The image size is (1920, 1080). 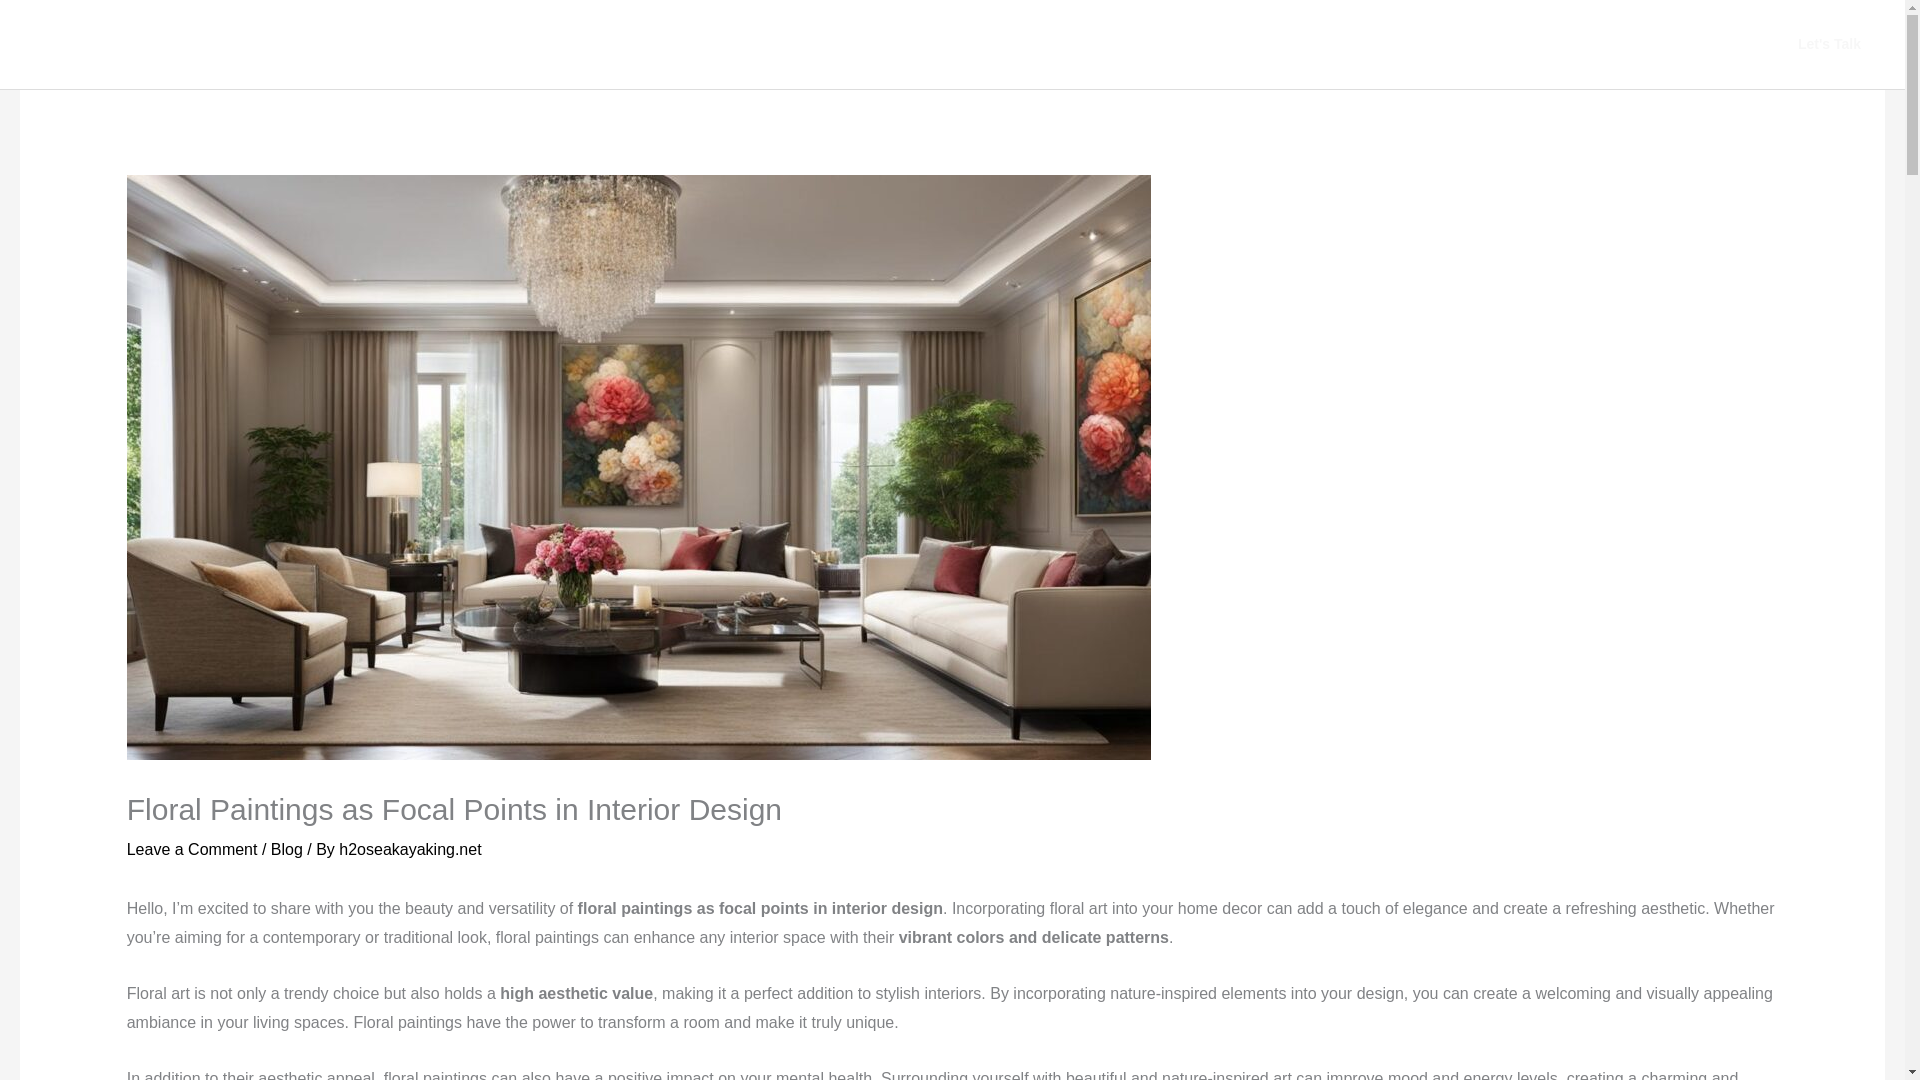 I want to click on Privacy Policy, so click(x=1623, y=44).